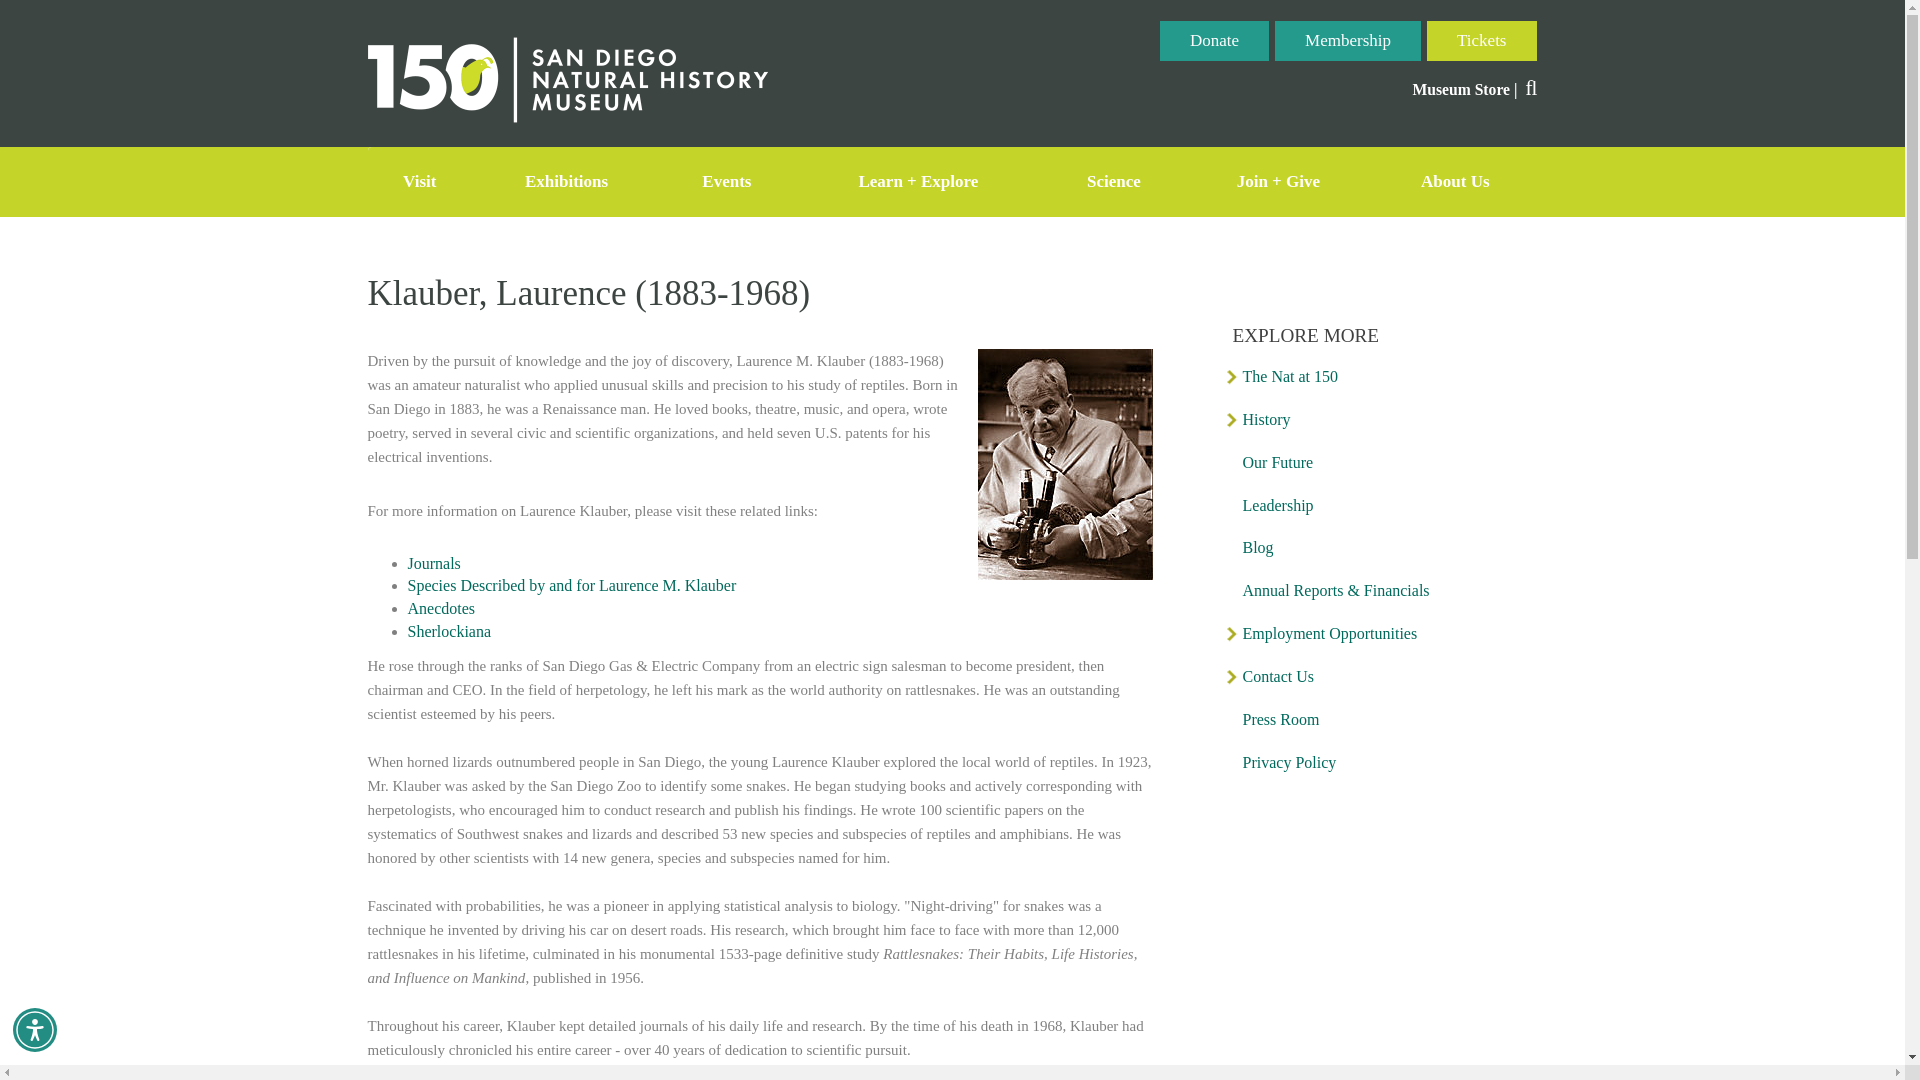  Describe the element at coordinates (449, 632) in the screenshot. I see `Sherlockiana` at that location.